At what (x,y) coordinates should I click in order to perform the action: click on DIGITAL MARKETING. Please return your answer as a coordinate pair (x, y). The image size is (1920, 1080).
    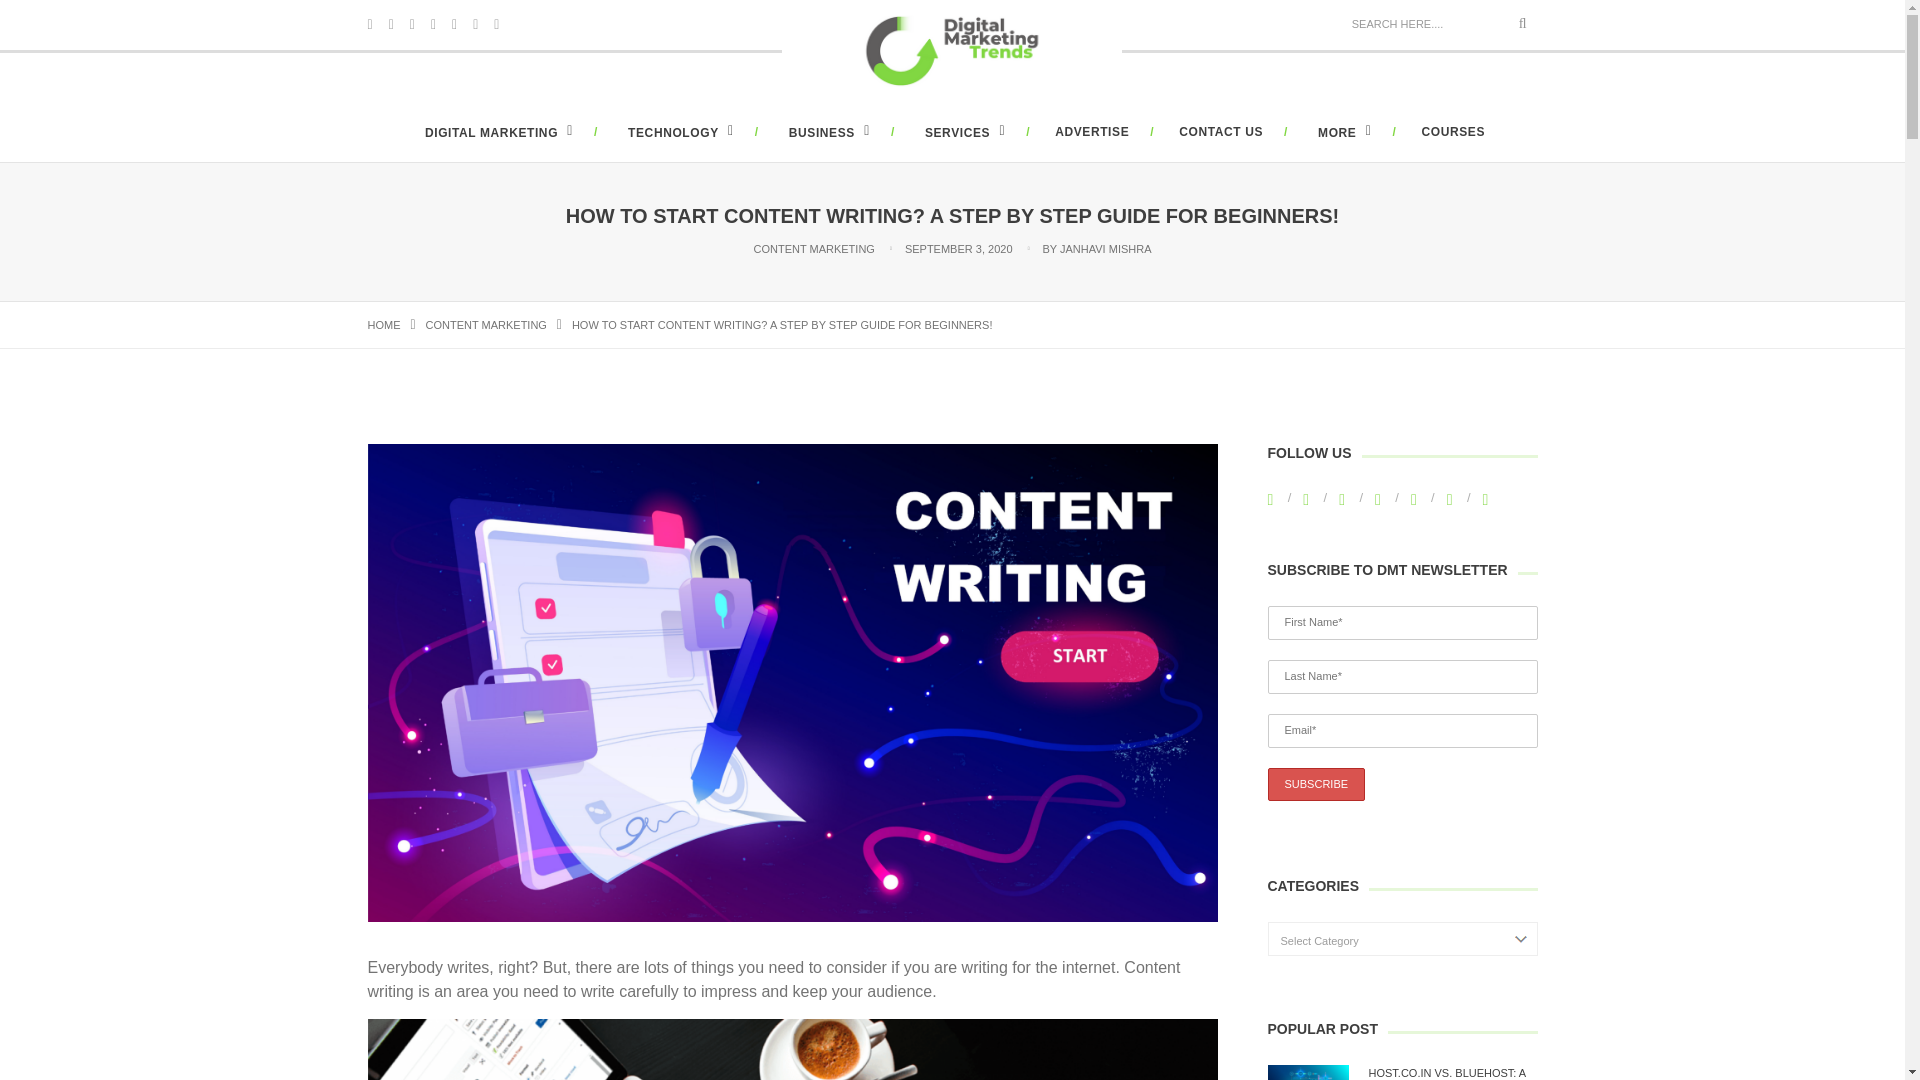
    Looking at the image, I should click on (496, 133).